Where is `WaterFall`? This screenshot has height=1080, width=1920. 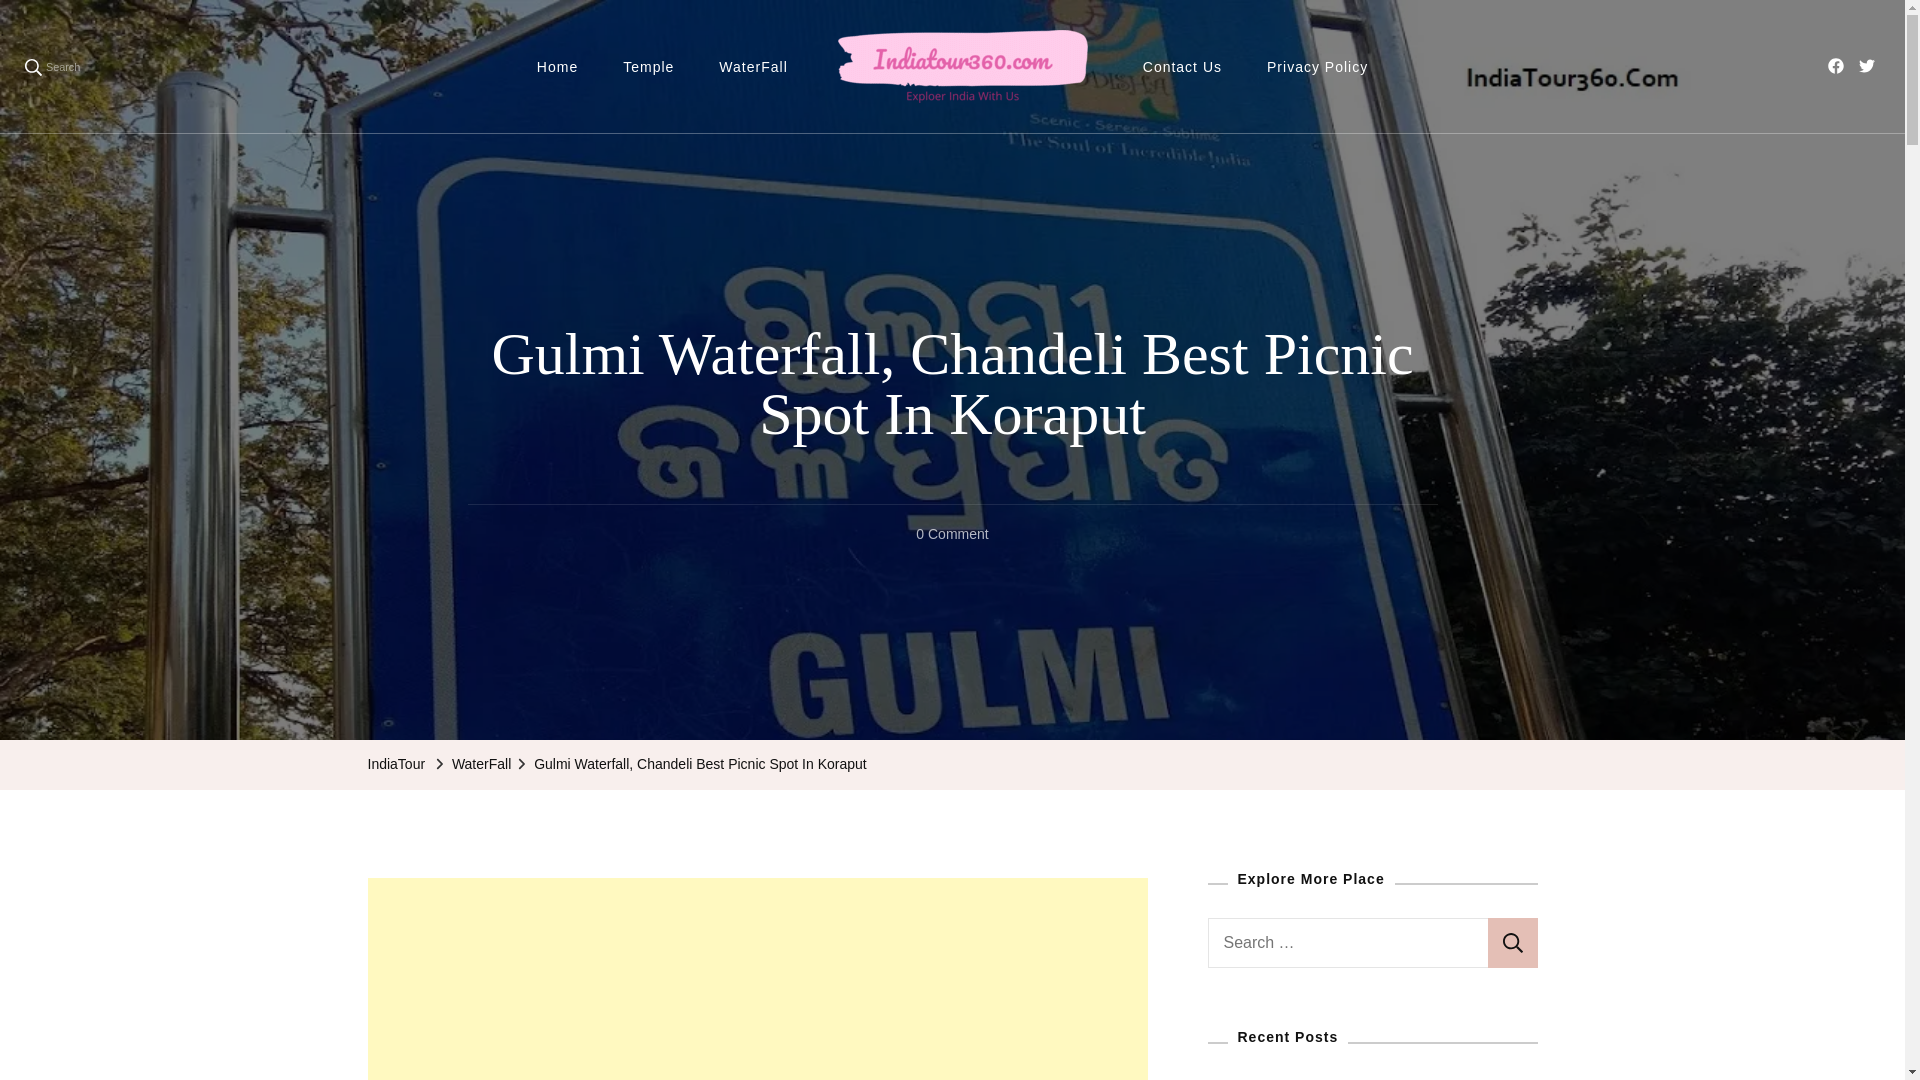 WaterFall is located at coordinates (752, 68).